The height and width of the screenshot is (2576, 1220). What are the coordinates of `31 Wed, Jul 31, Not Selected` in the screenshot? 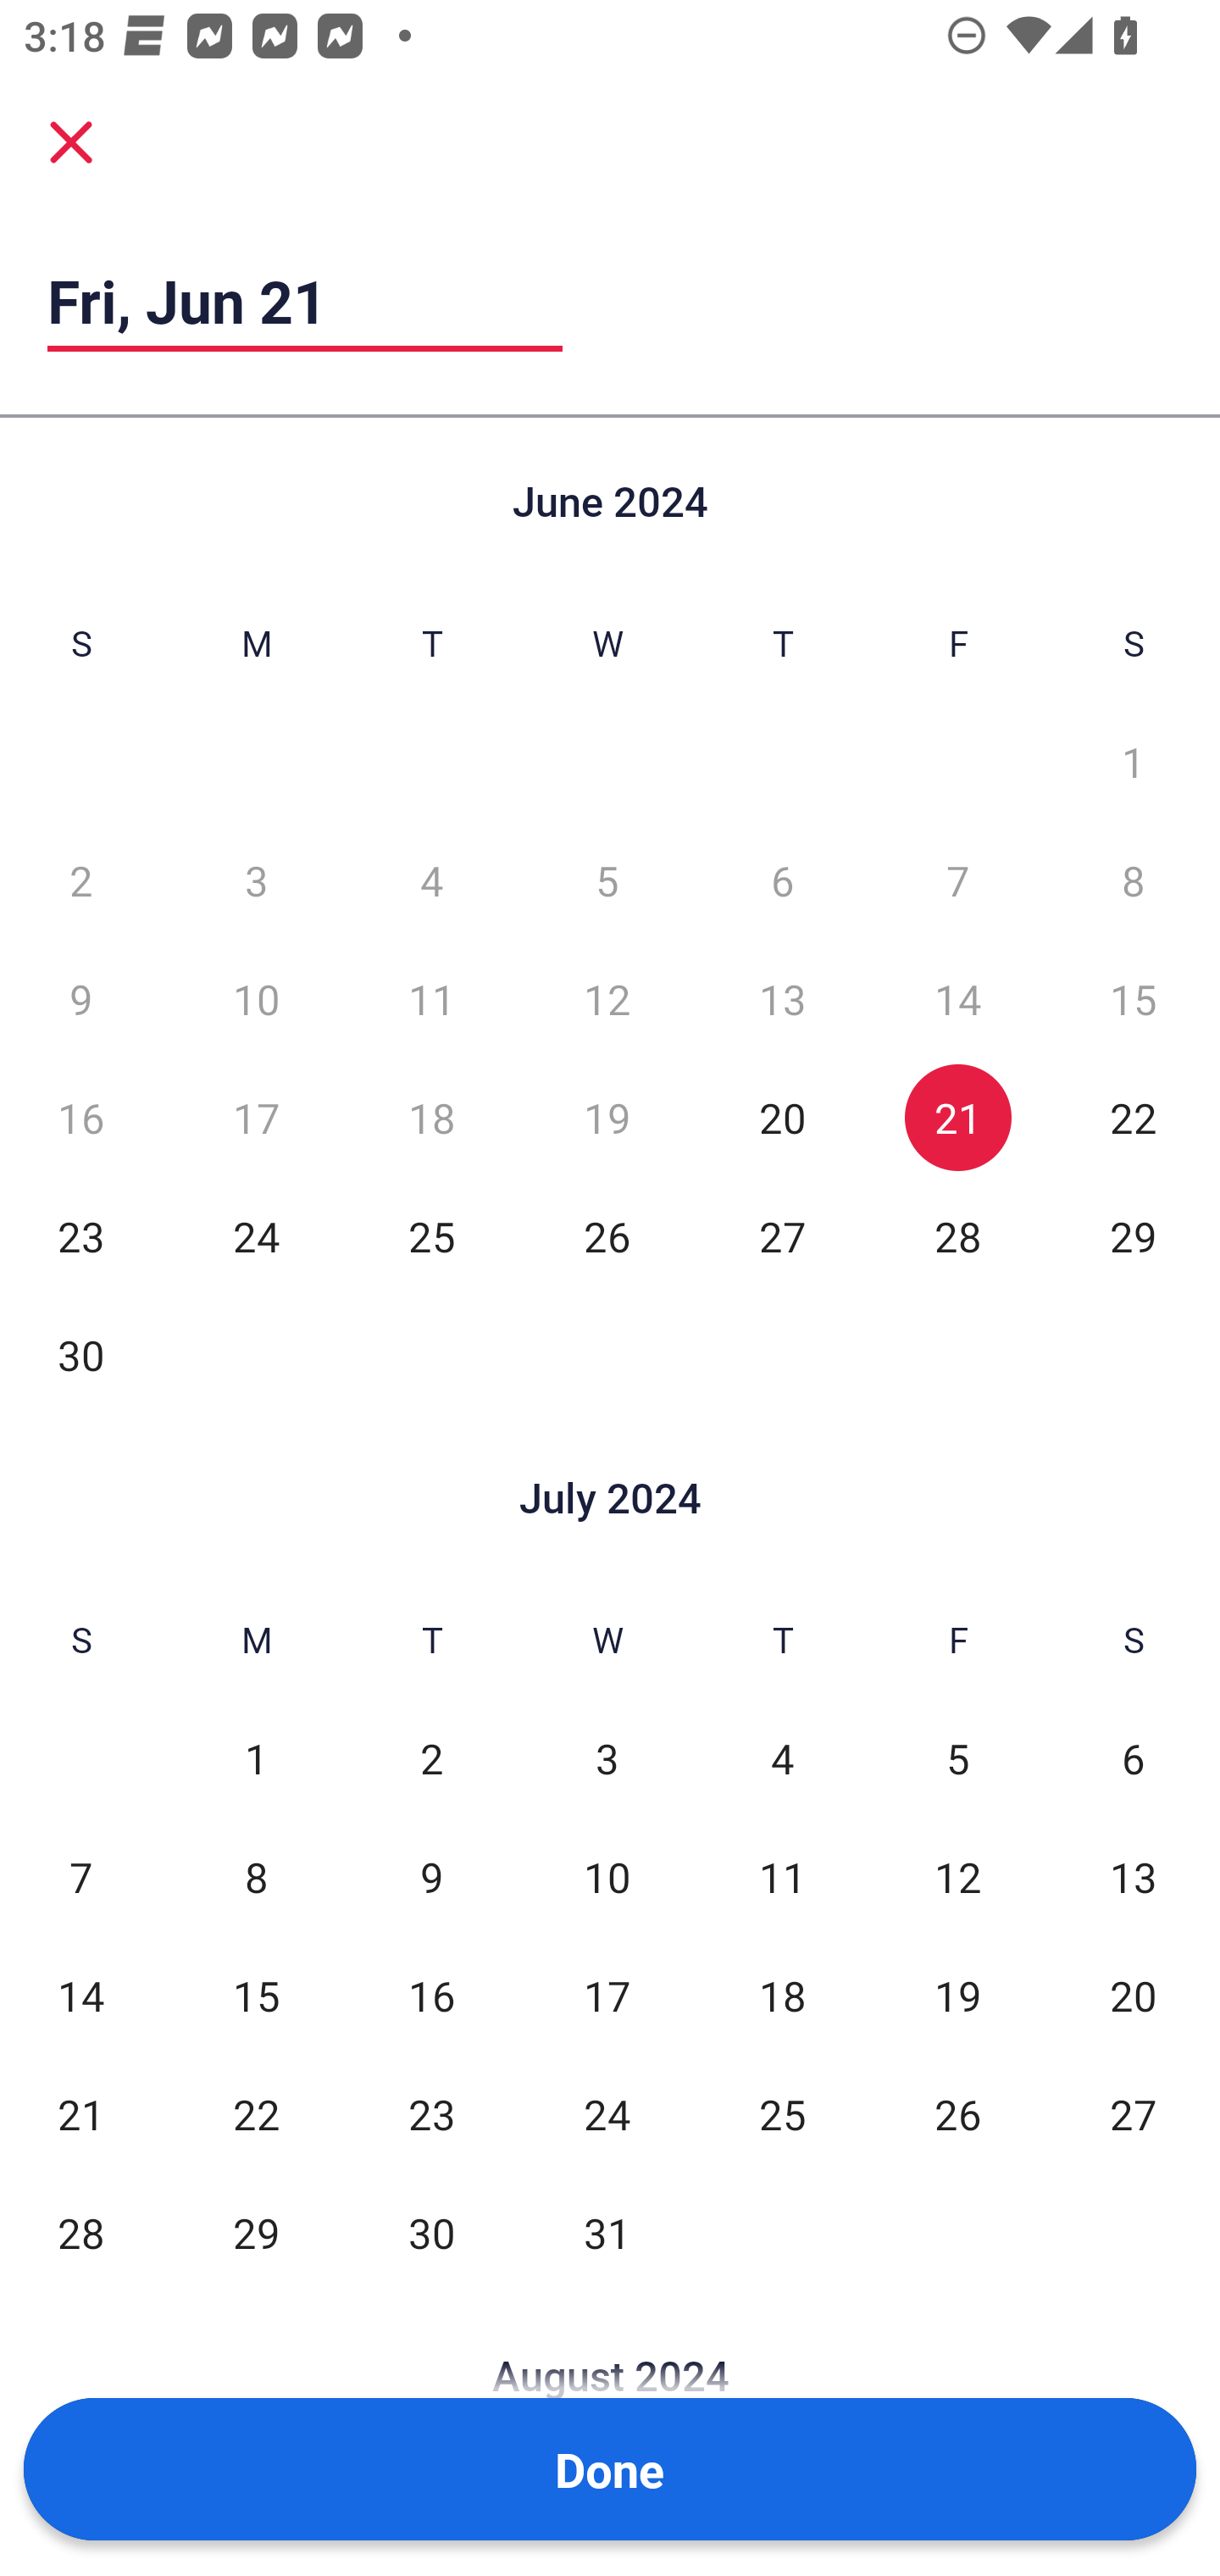 It's located at (607, 2233).